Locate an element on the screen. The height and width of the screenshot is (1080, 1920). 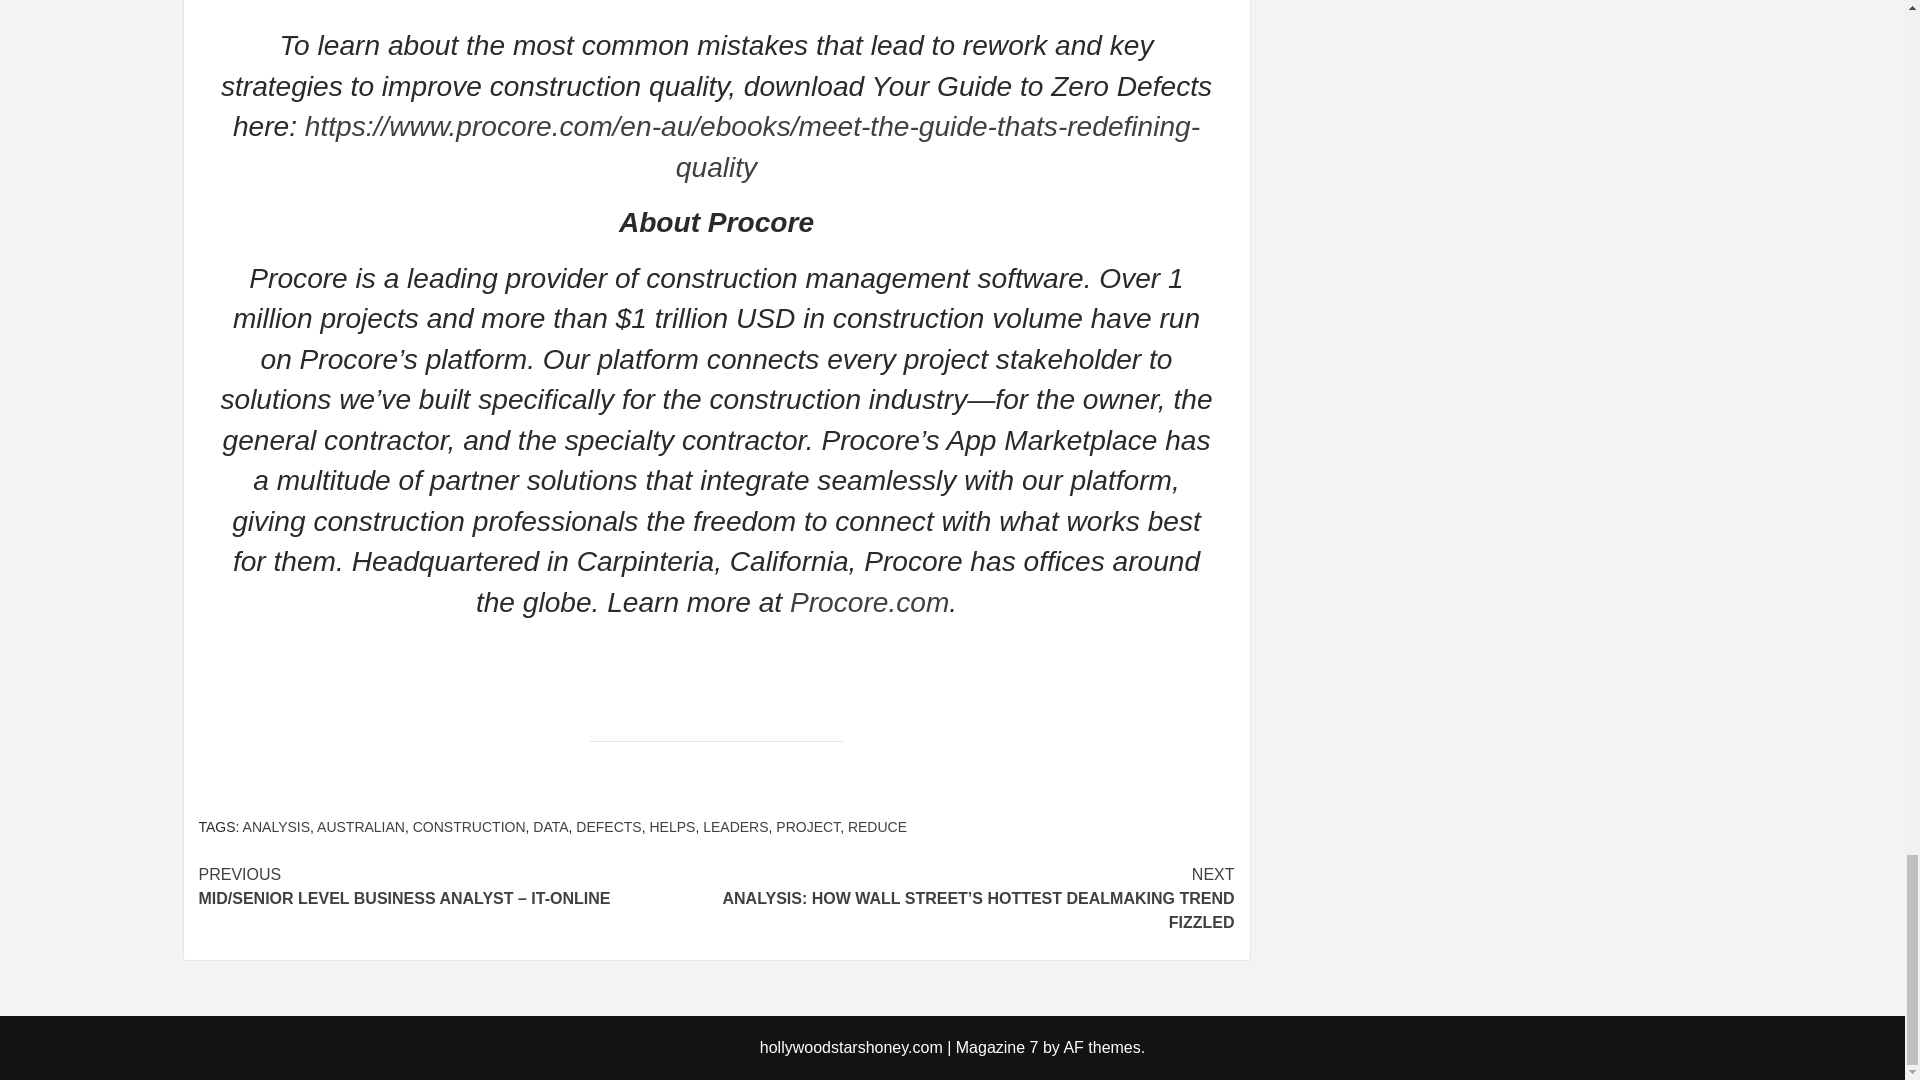
DATA is located at coordinates (550, 826).